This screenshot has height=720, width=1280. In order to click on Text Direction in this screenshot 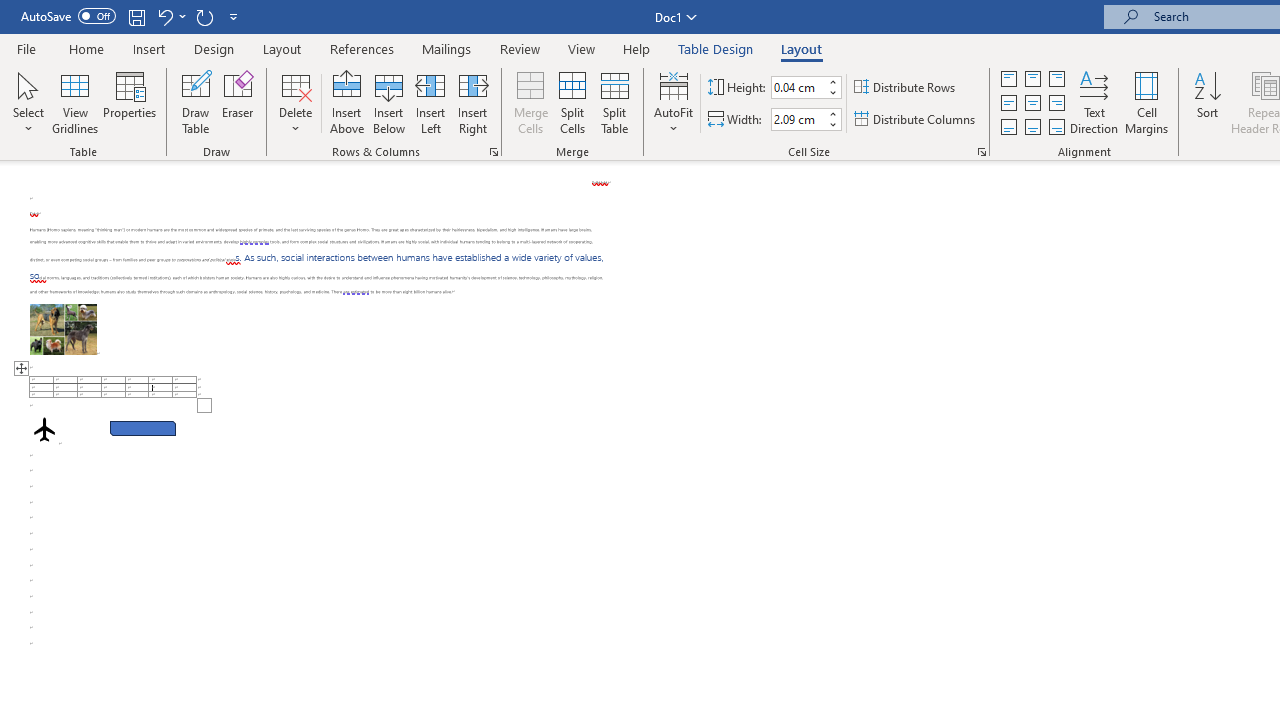, I will do `click(1094, 102)`.